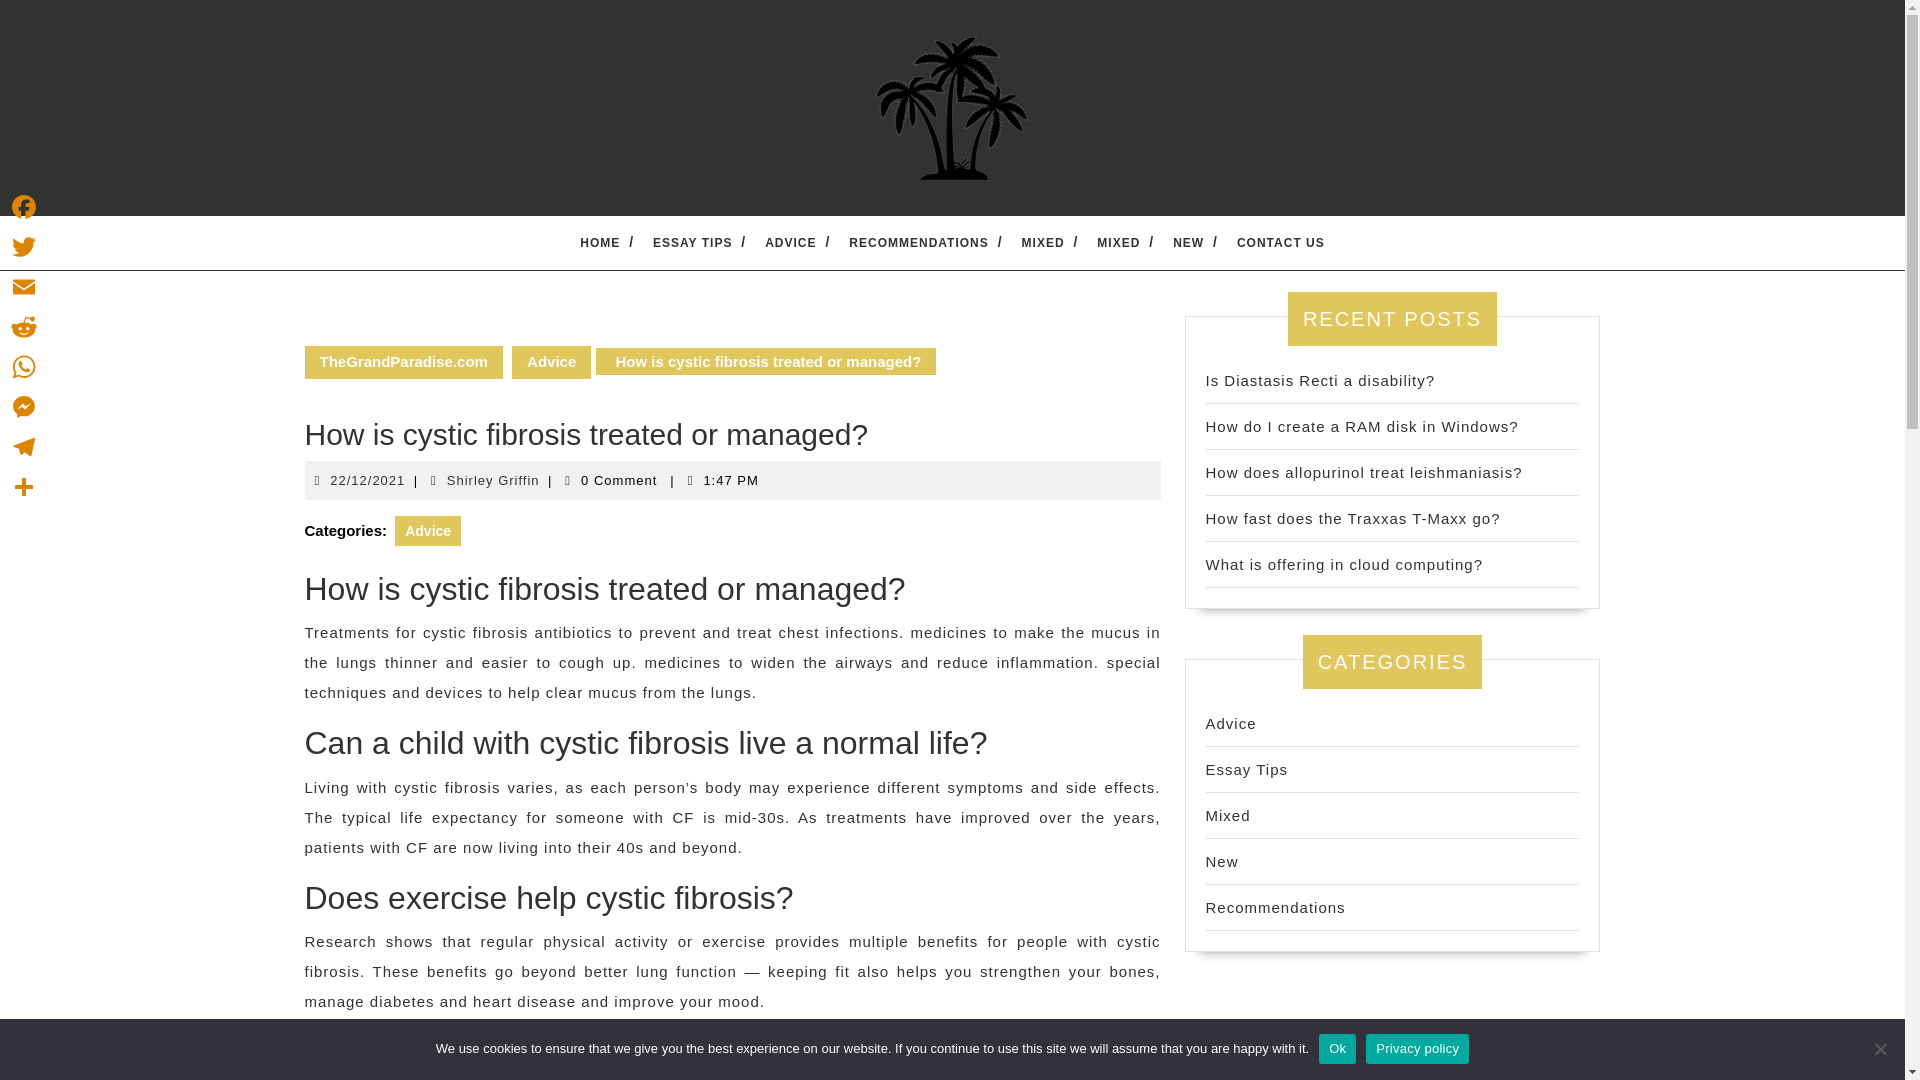 The width and height of the screenshot is (1920, 1080). I want to click on Advice, so click(428, 531).